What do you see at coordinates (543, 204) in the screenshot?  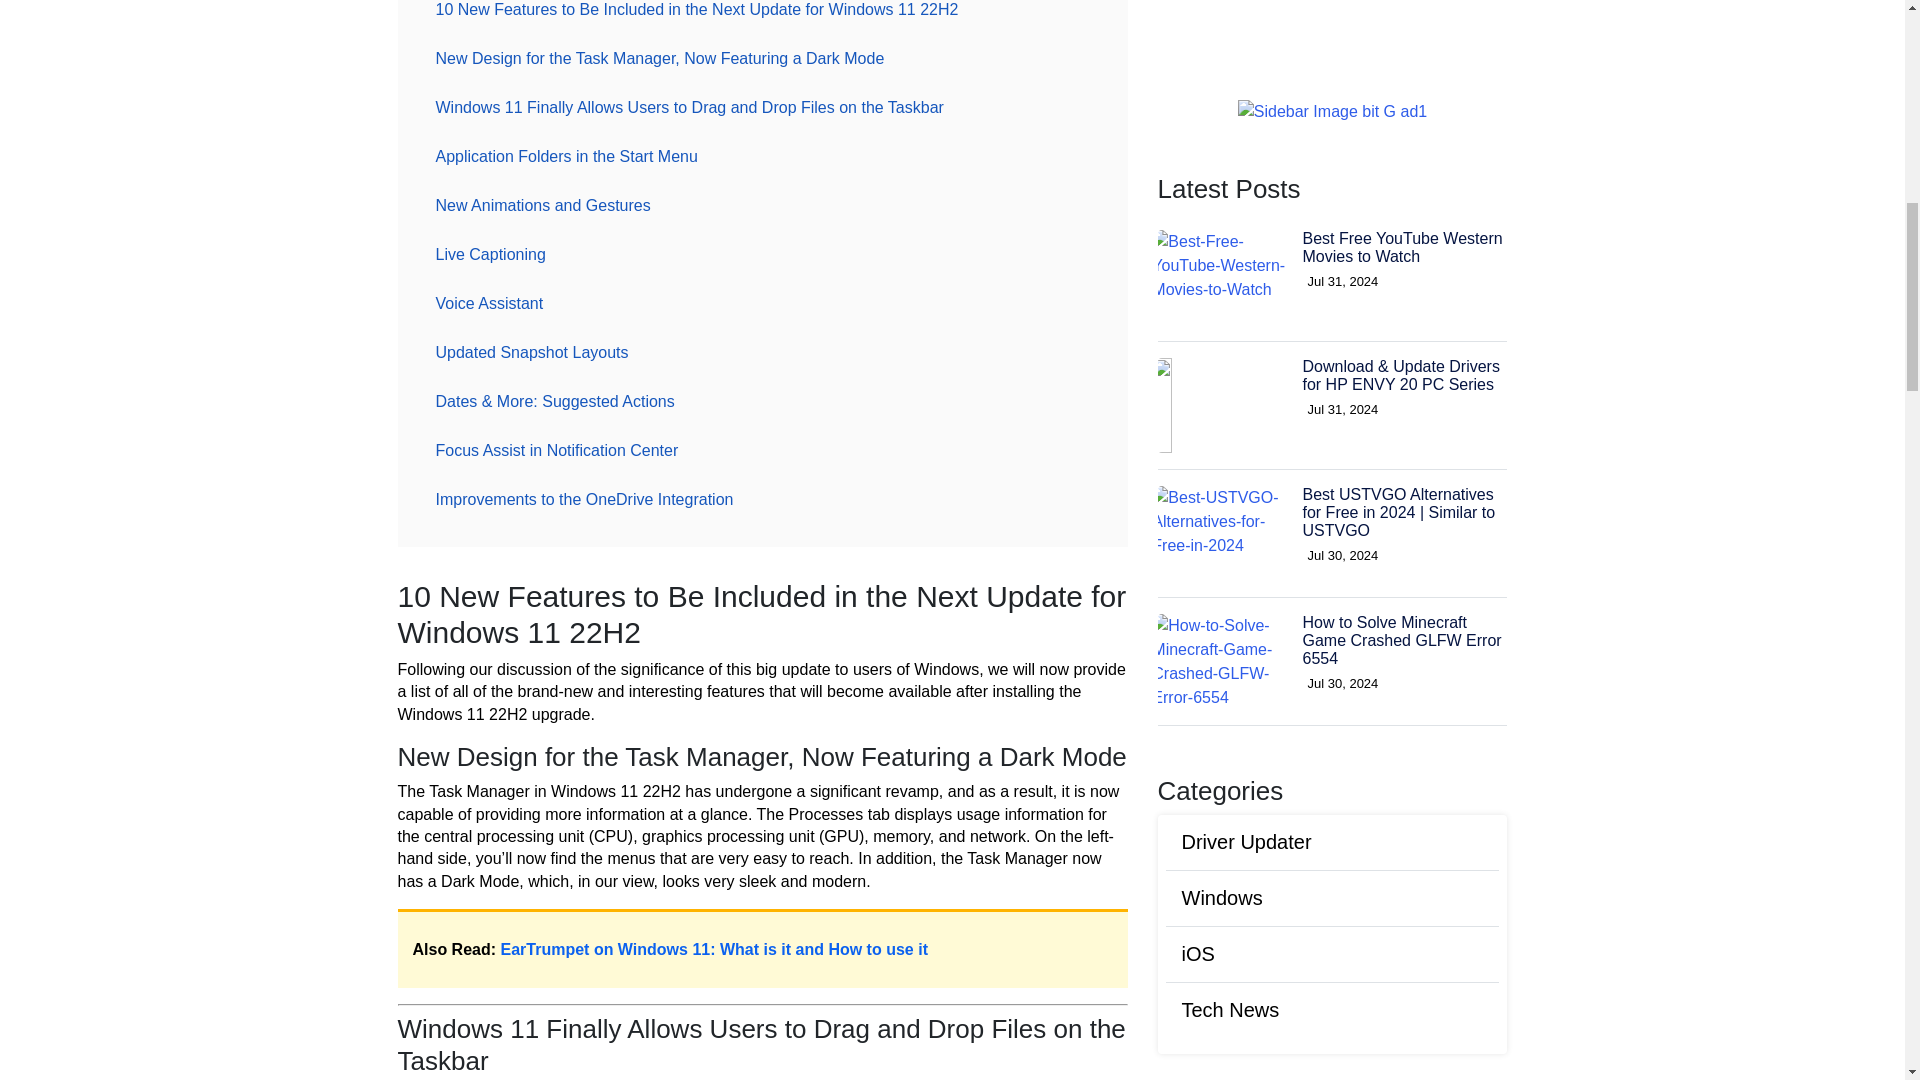 I see `New Animations and Gestures` at bounding box center [543, 204].